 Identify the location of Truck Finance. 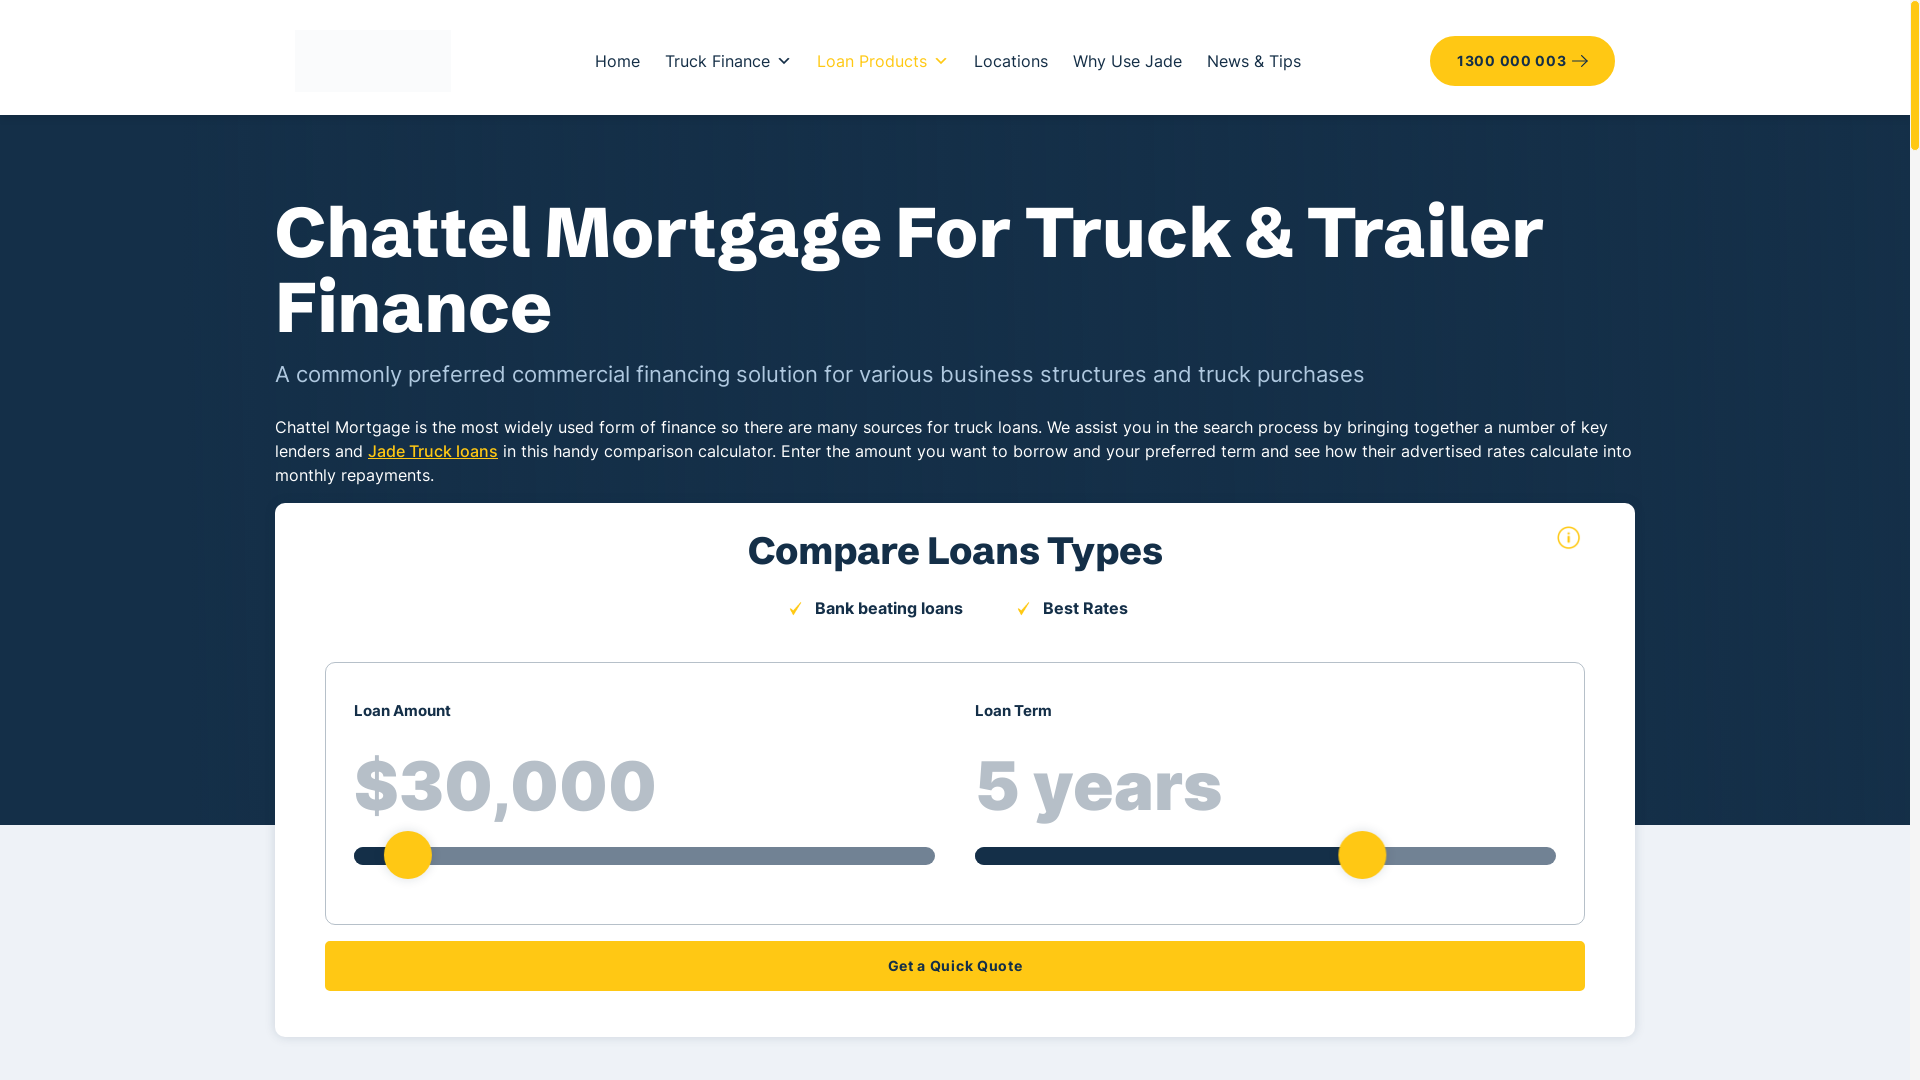
(728, 60).